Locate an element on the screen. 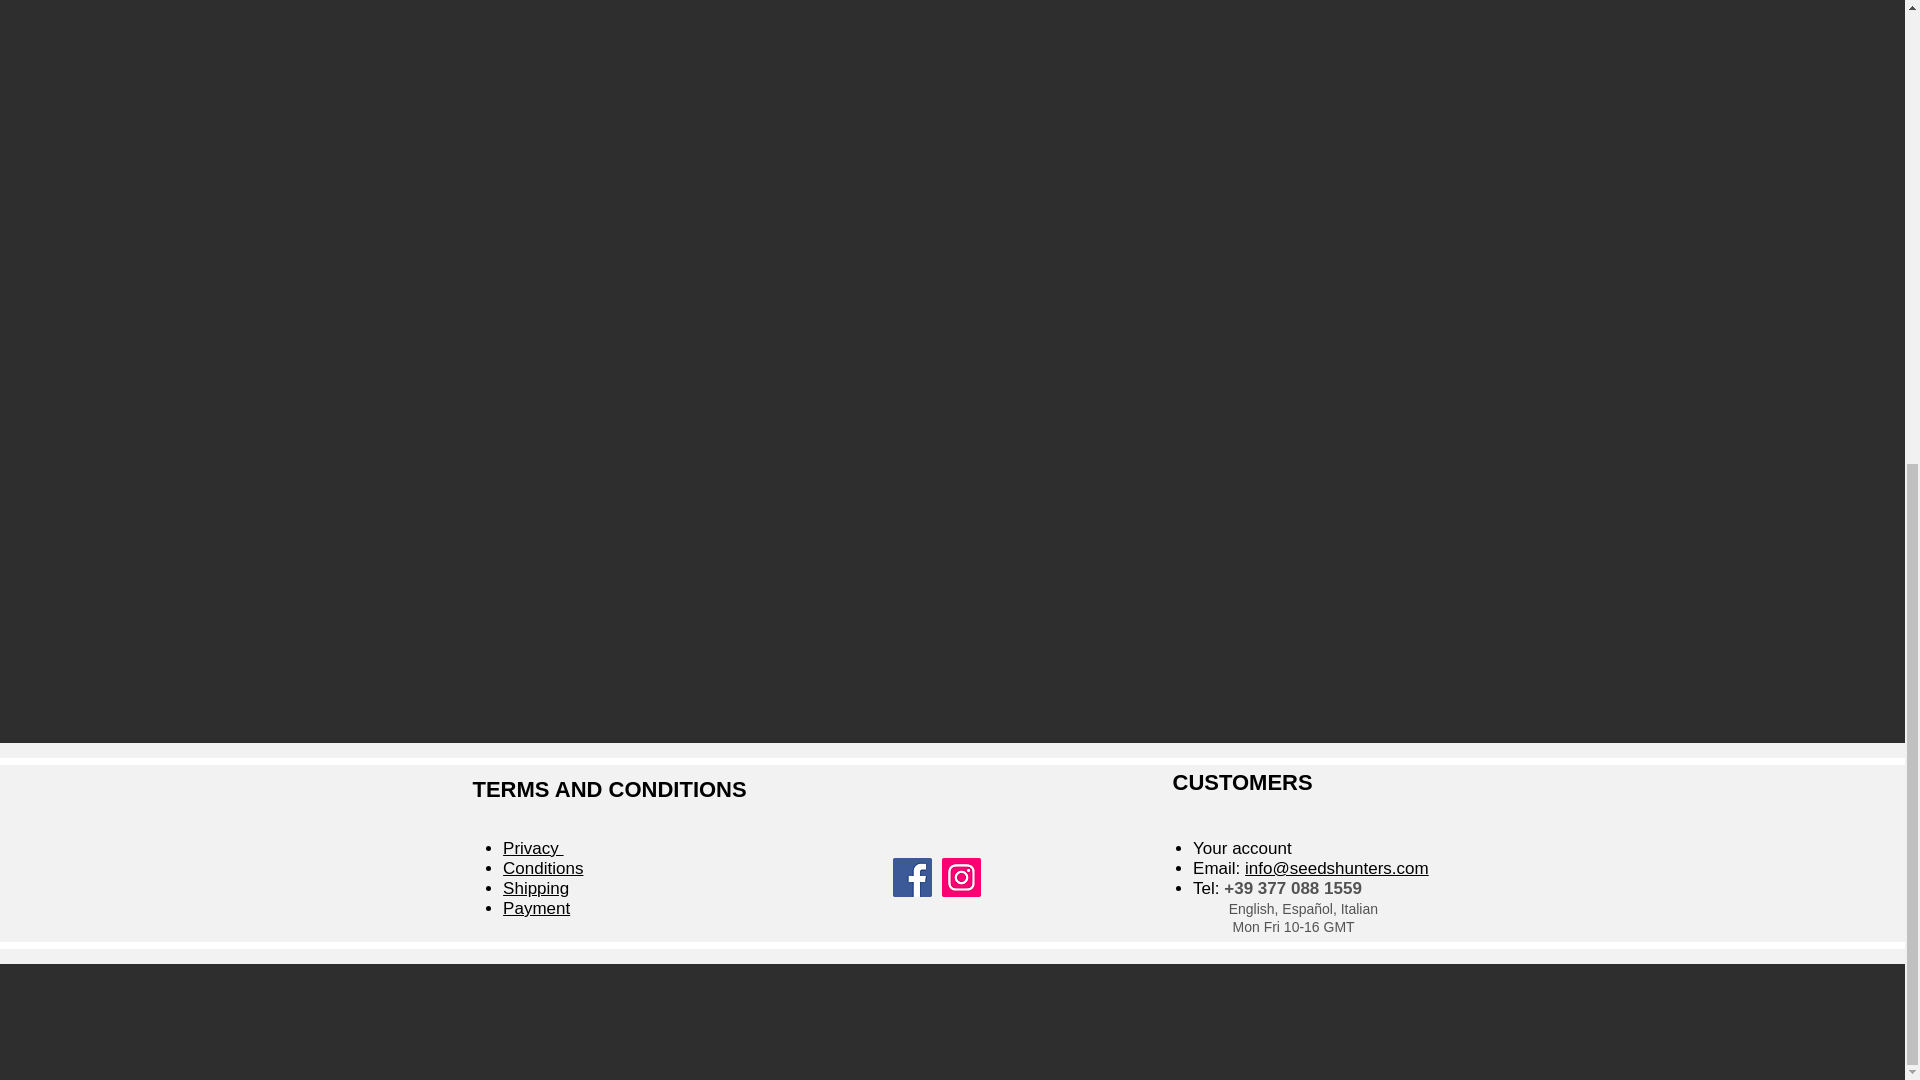  Conditions is located at coordinates (543, 868).